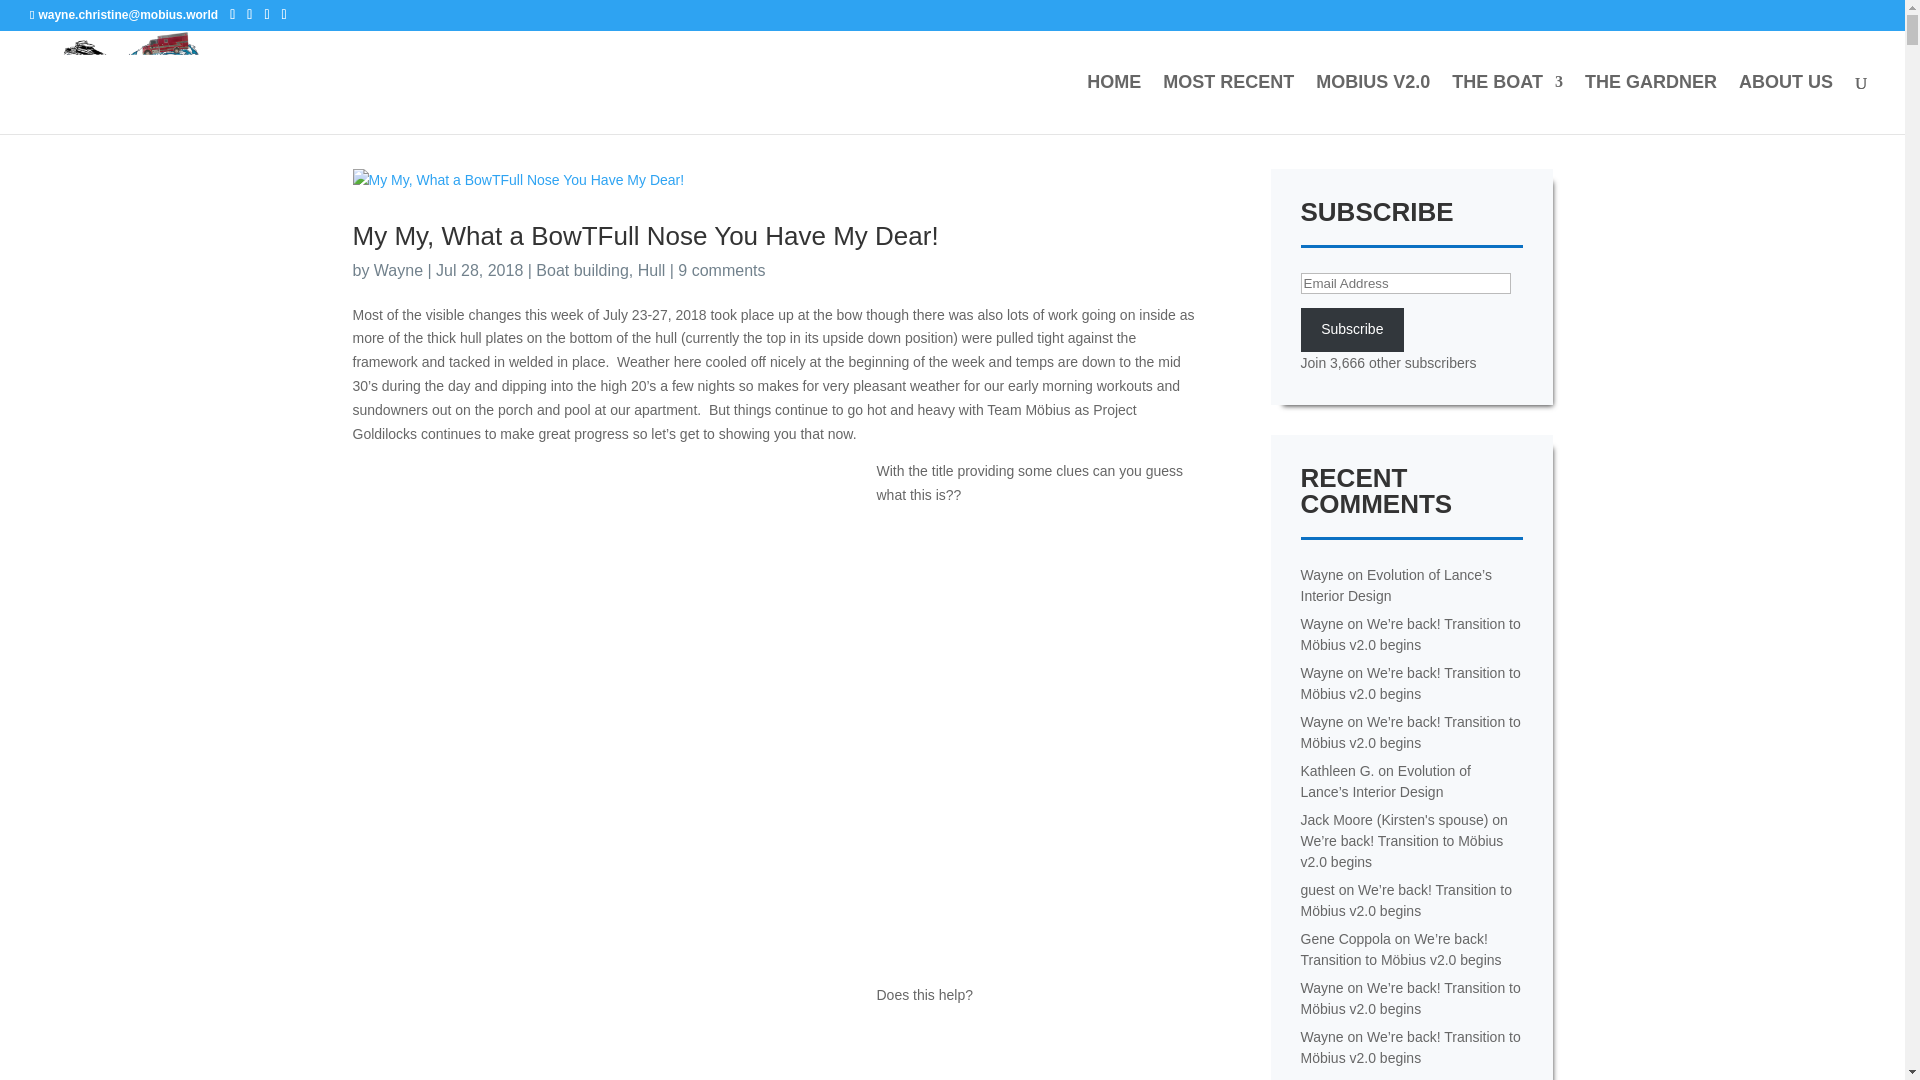 Image resolution: width=1920 pixels, height=1080 pixels. I want to click on THE BOAT, so click(1506, 104).